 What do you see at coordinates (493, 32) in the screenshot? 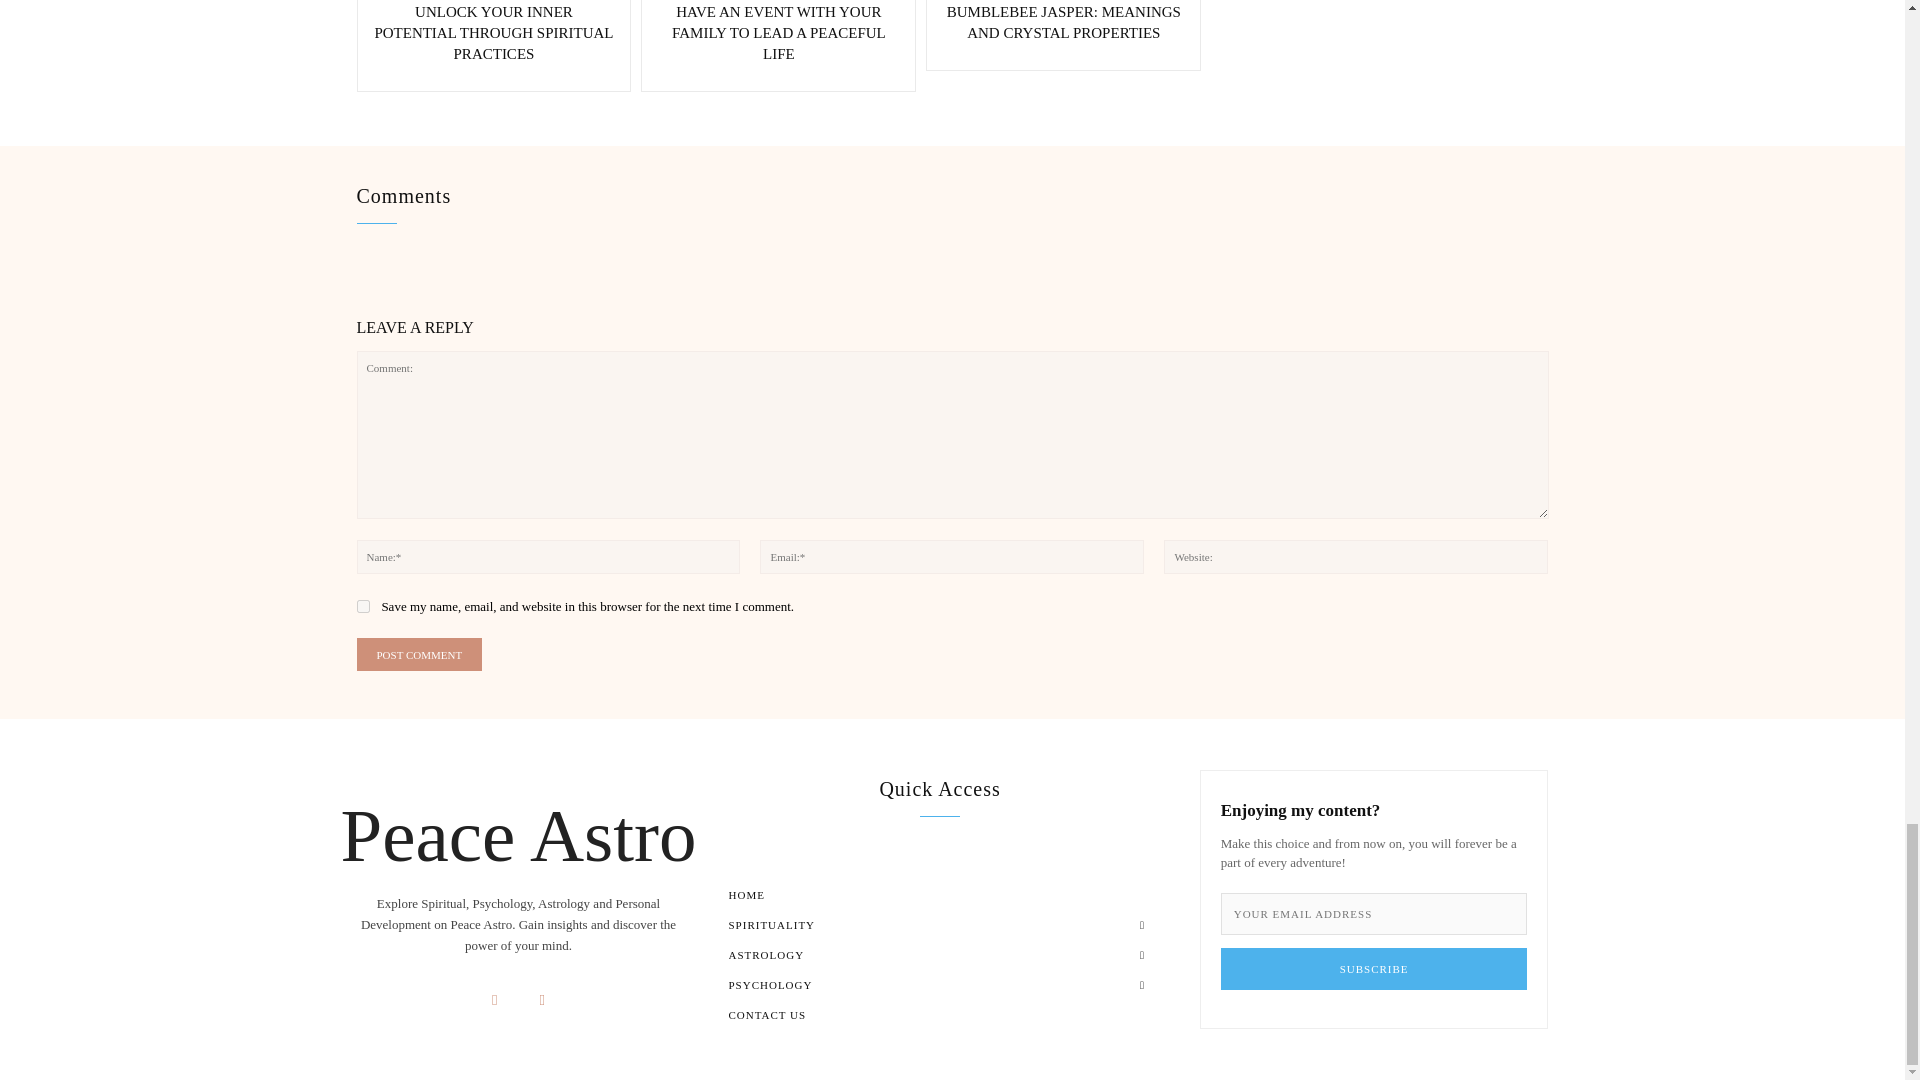
I see `Unlock Your Inner Potential Through Spiritual Practices` at bounding box center [493, 32].